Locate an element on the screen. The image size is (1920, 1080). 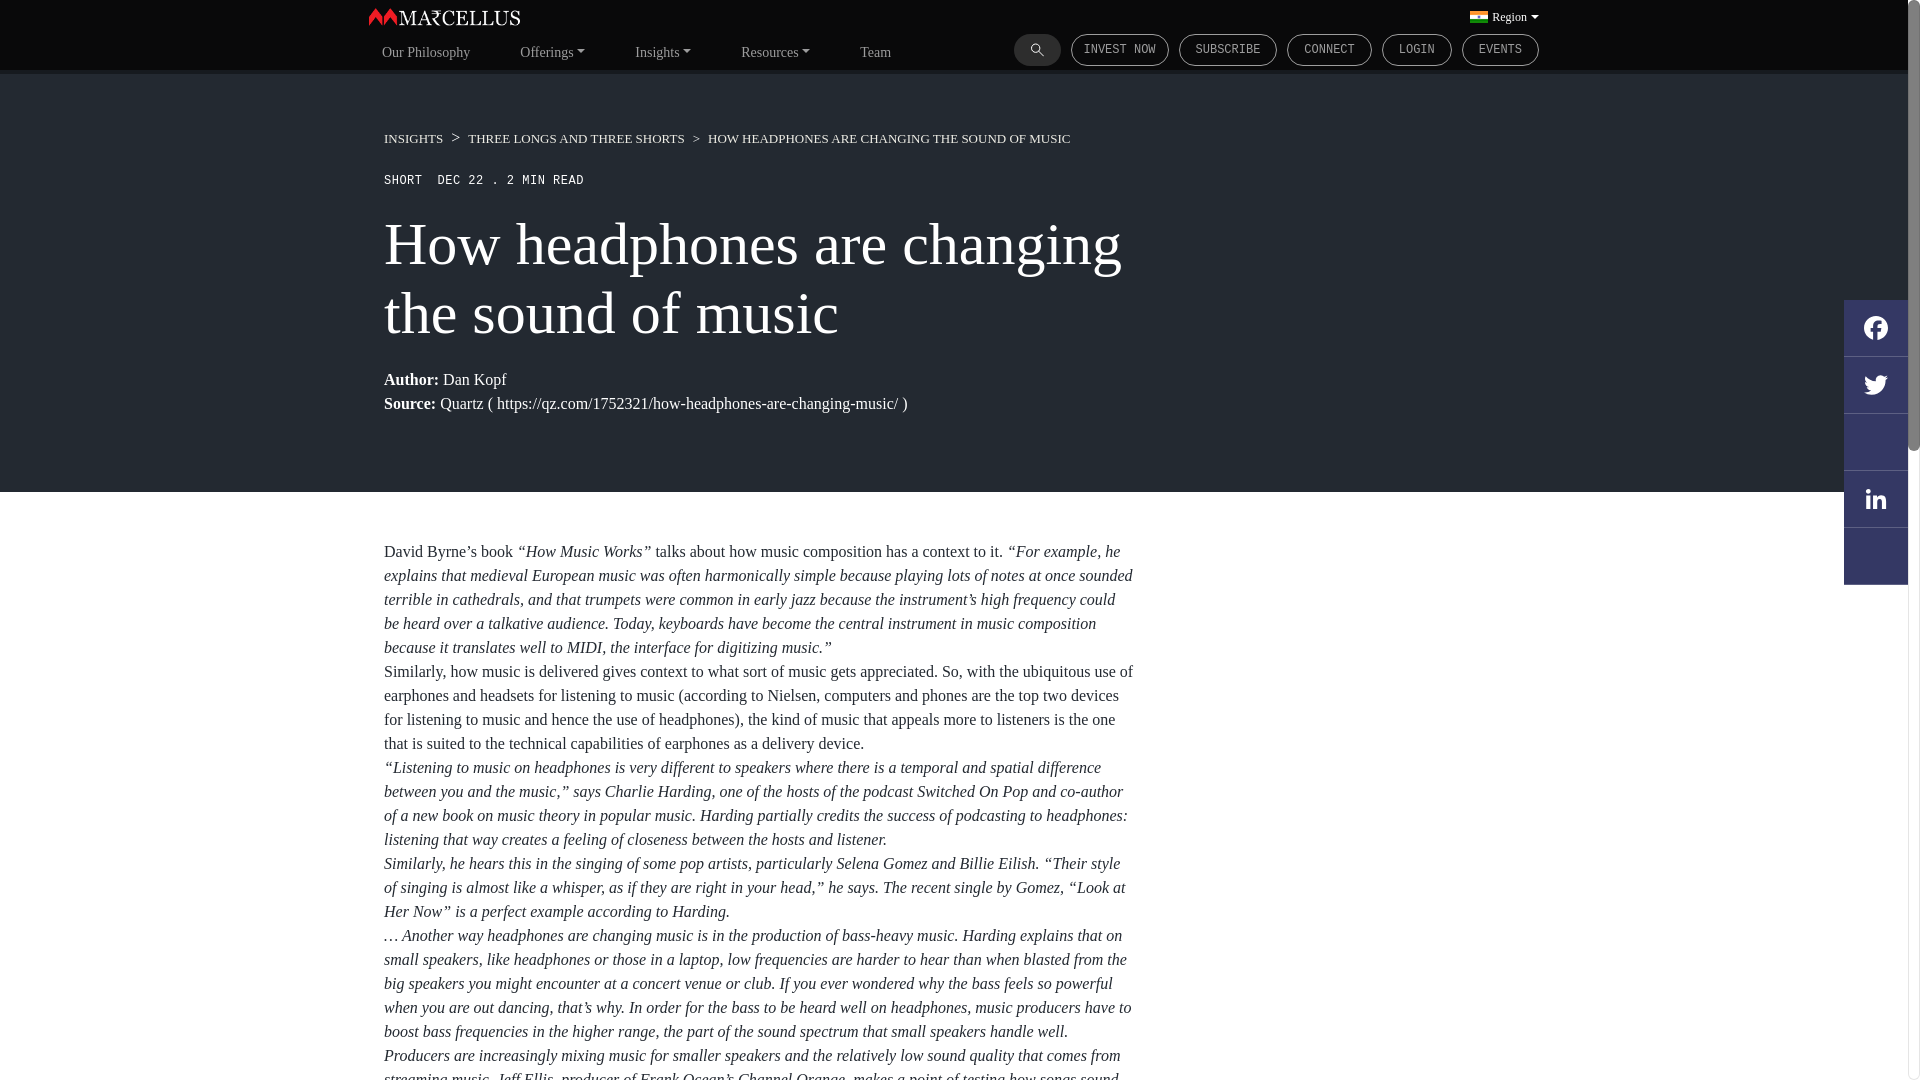
Insights is located at coordinates (663, 51).